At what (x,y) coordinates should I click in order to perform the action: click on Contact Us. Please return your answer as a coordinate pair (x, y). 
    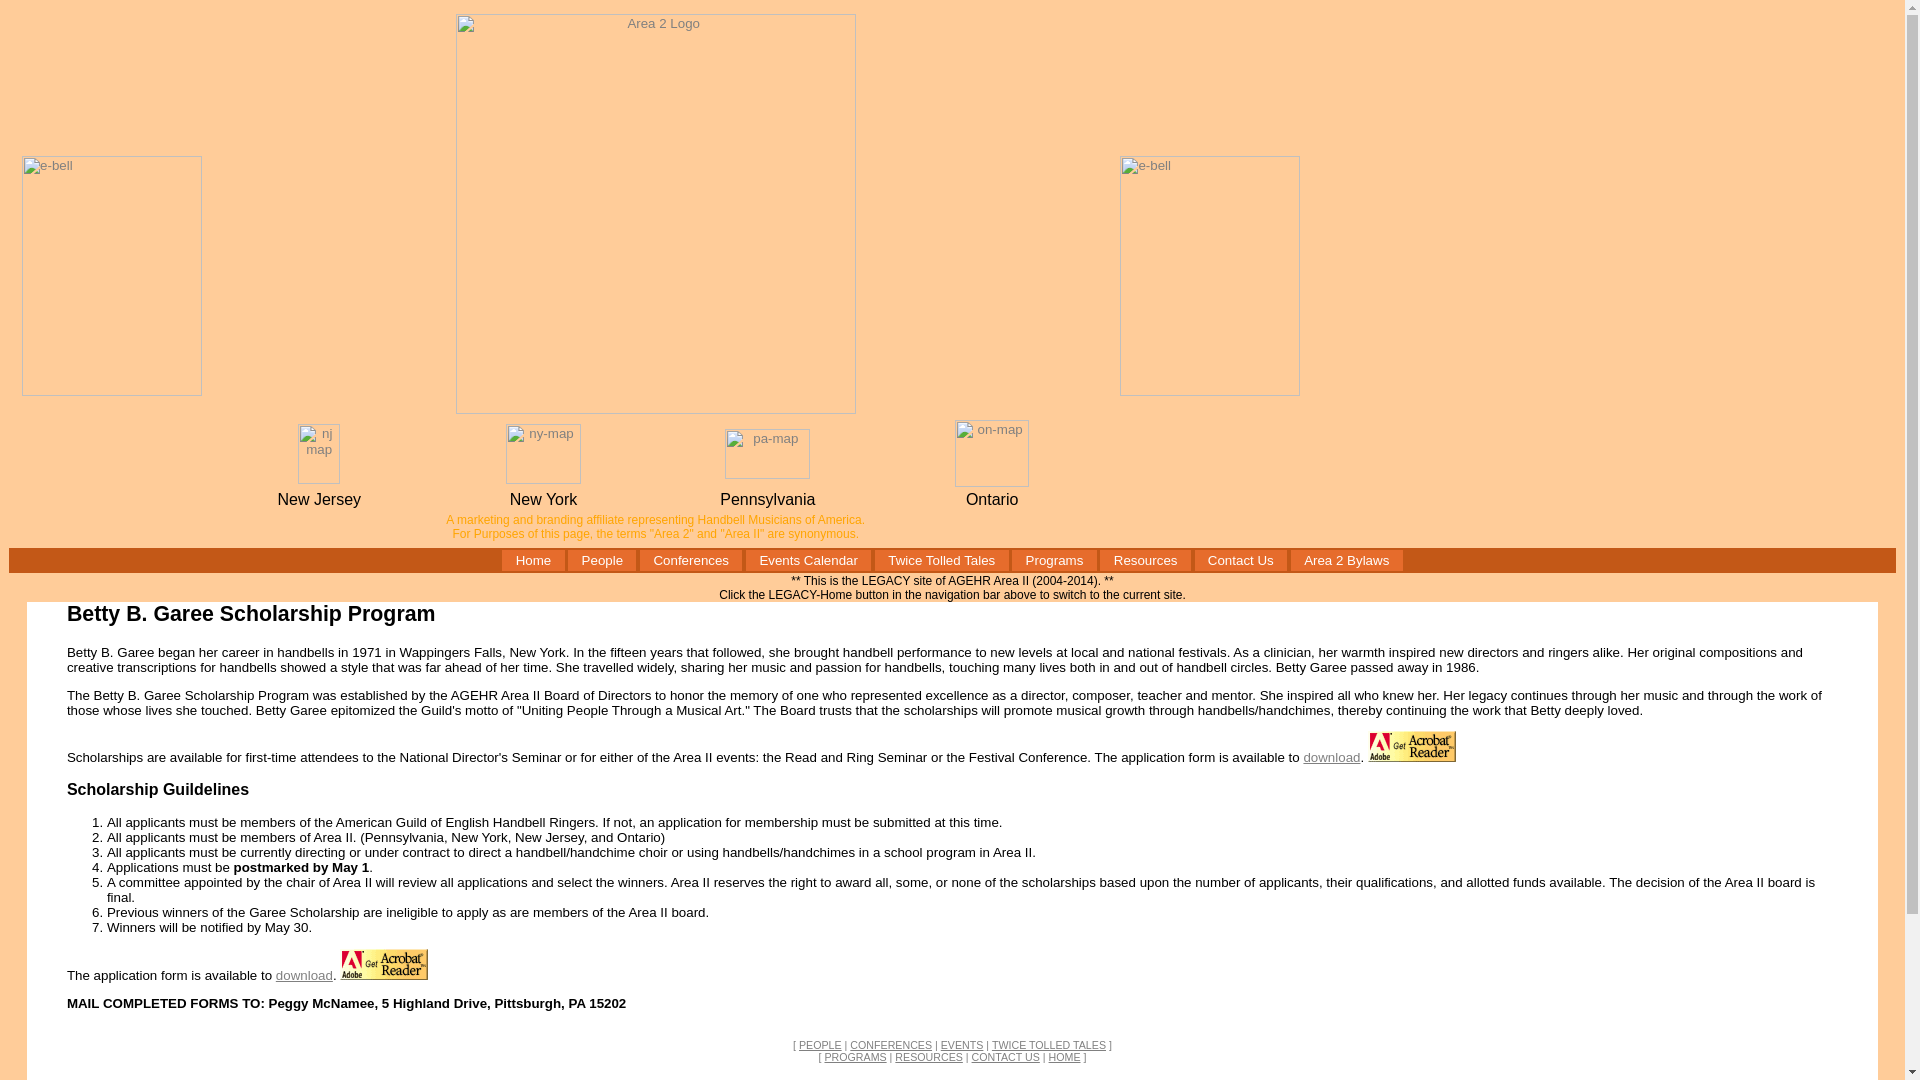
    Looking at the image, I should click on (1240, 560).